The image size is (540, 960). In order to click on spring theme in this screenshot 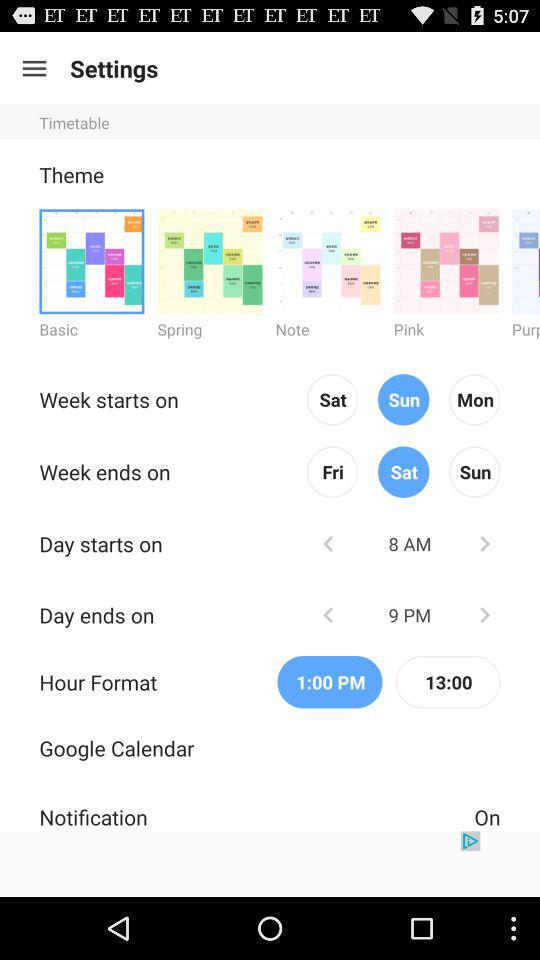, I will do `click(210, 260)`.